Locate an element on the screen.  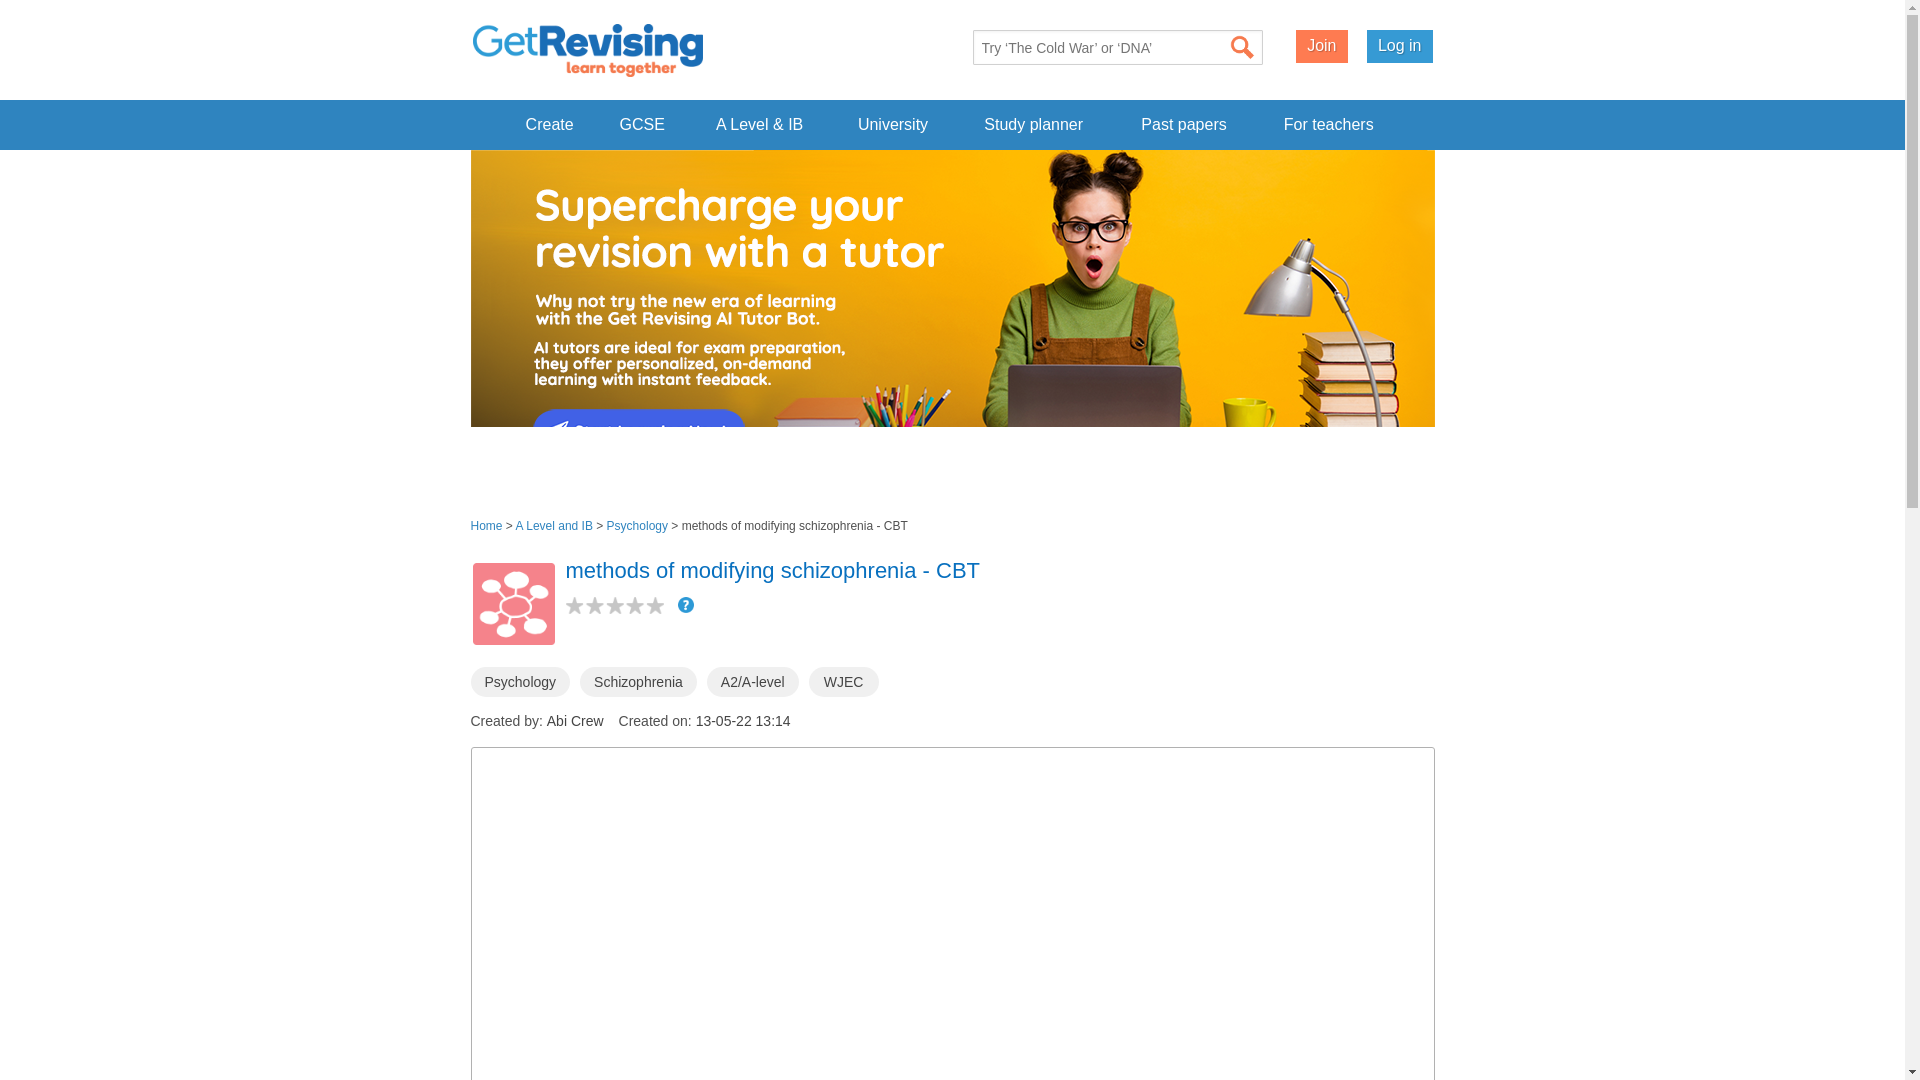
How ratings and recommendations work is located at coordinates (685, 605).